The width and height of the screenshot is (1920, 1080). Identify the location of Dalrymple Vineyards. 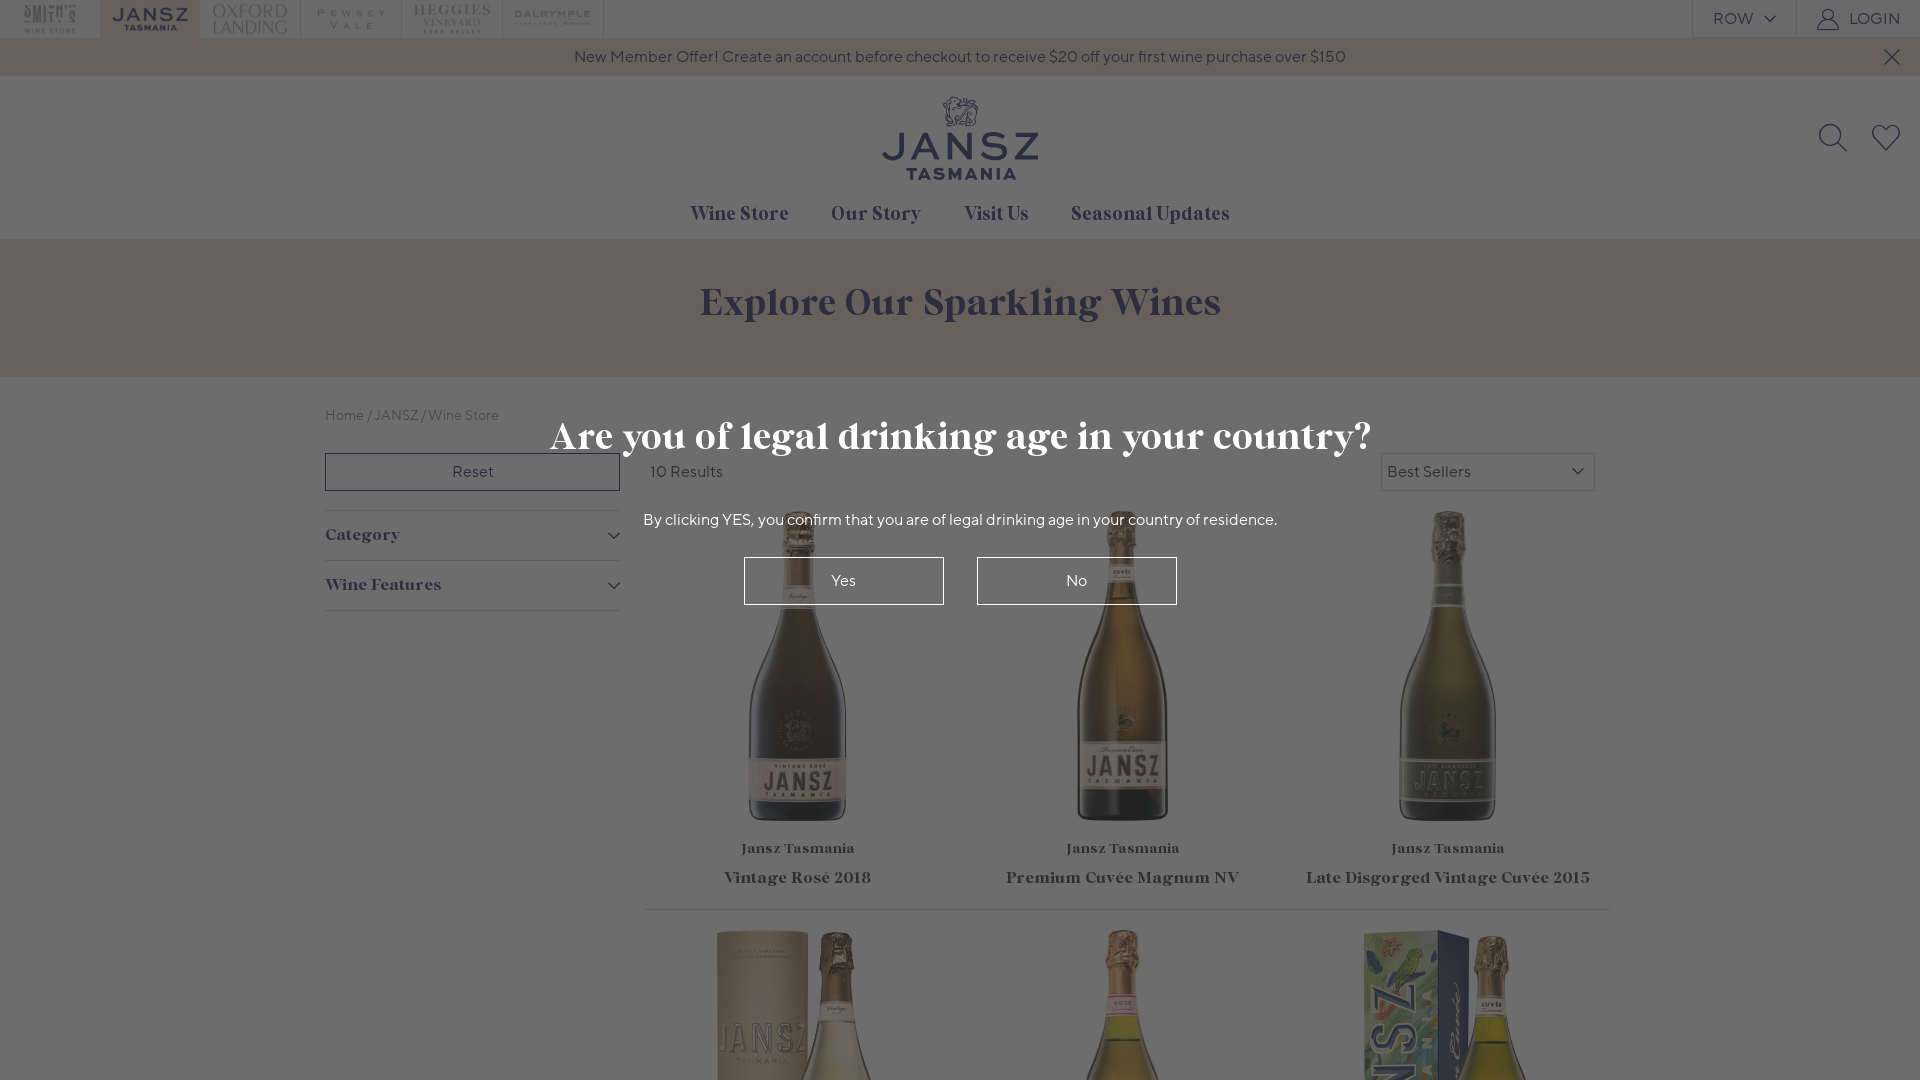
(553, 19).